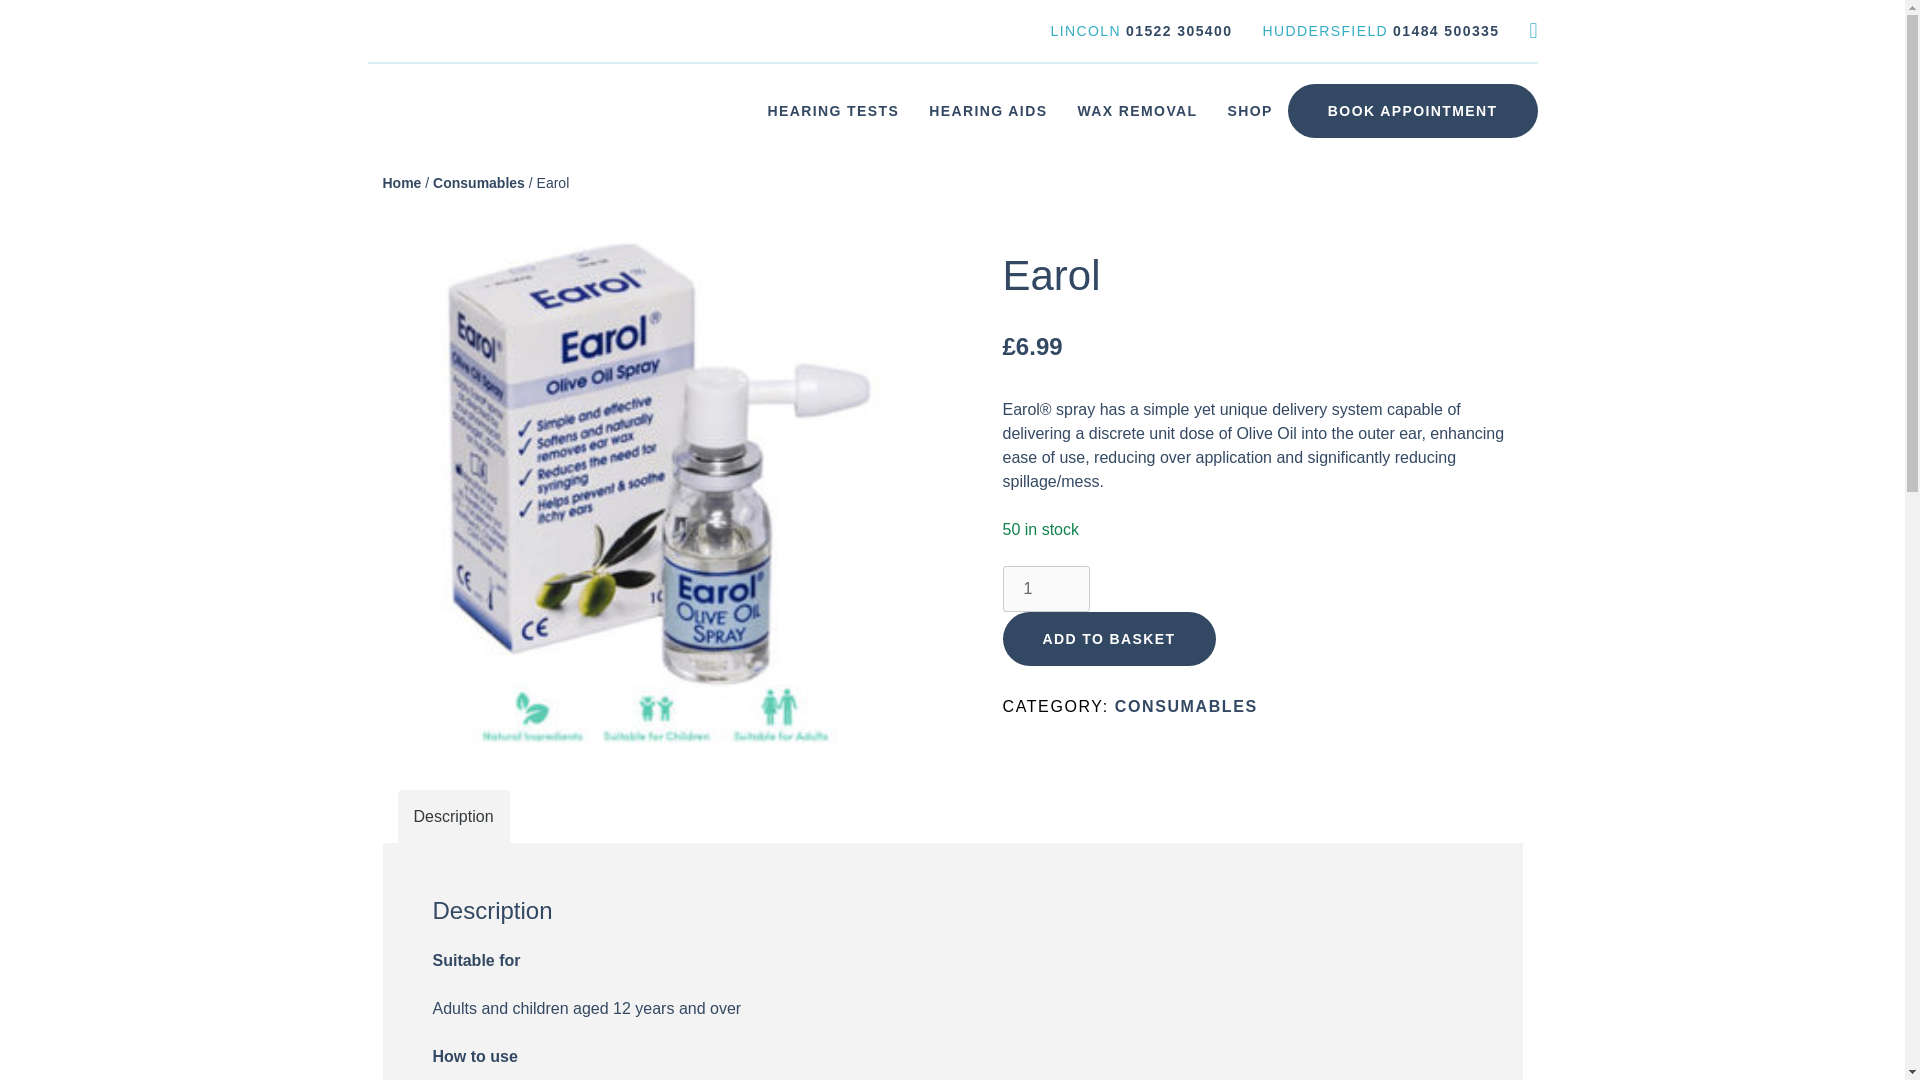 Image resolution: width=1920 pixels, height=1080 pixels. Describe the element at coordinates (1108, 639) in the screenshot. I see `ADD TO BASKET` at that location.